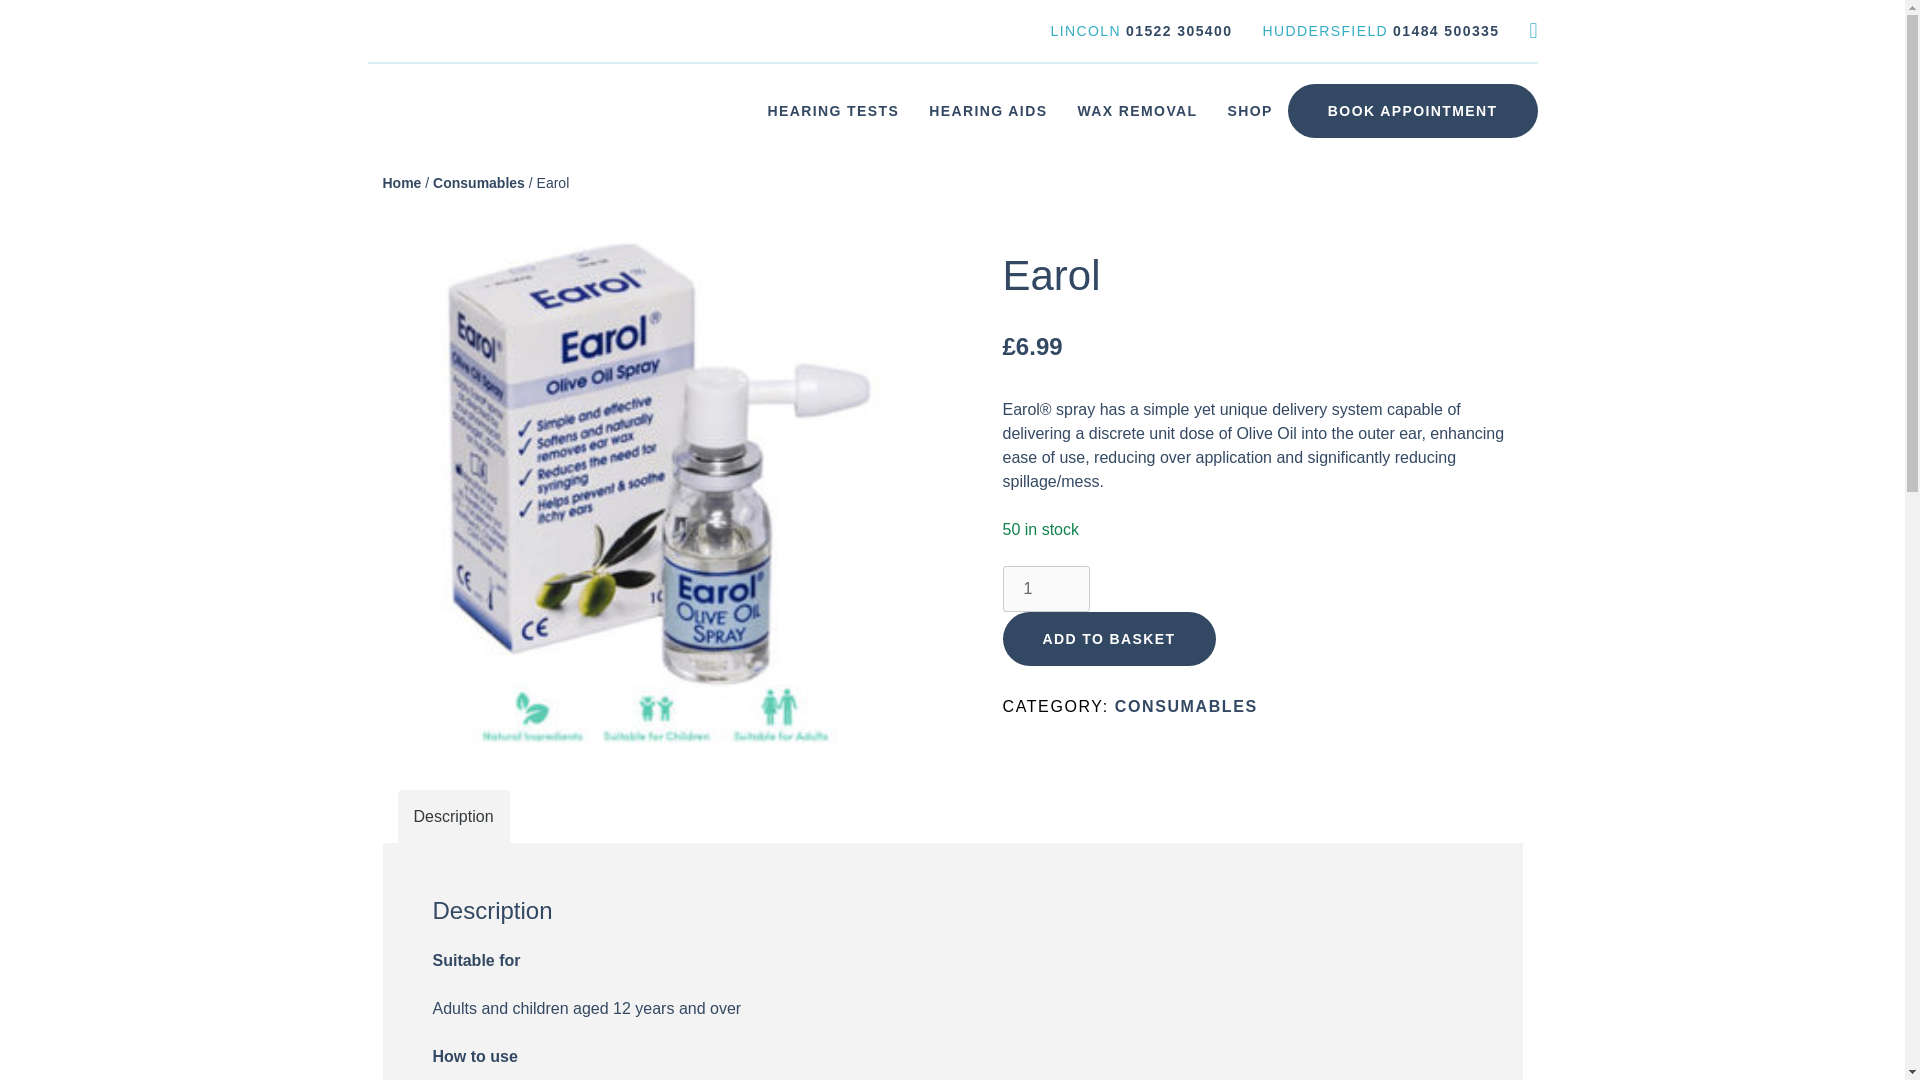 Image resolution: width=1920 pixels, height=1080 pixels. Describe the element at coordinates (1108, 639) in the screenshot. I see `ADD TO BASKET` at that location.